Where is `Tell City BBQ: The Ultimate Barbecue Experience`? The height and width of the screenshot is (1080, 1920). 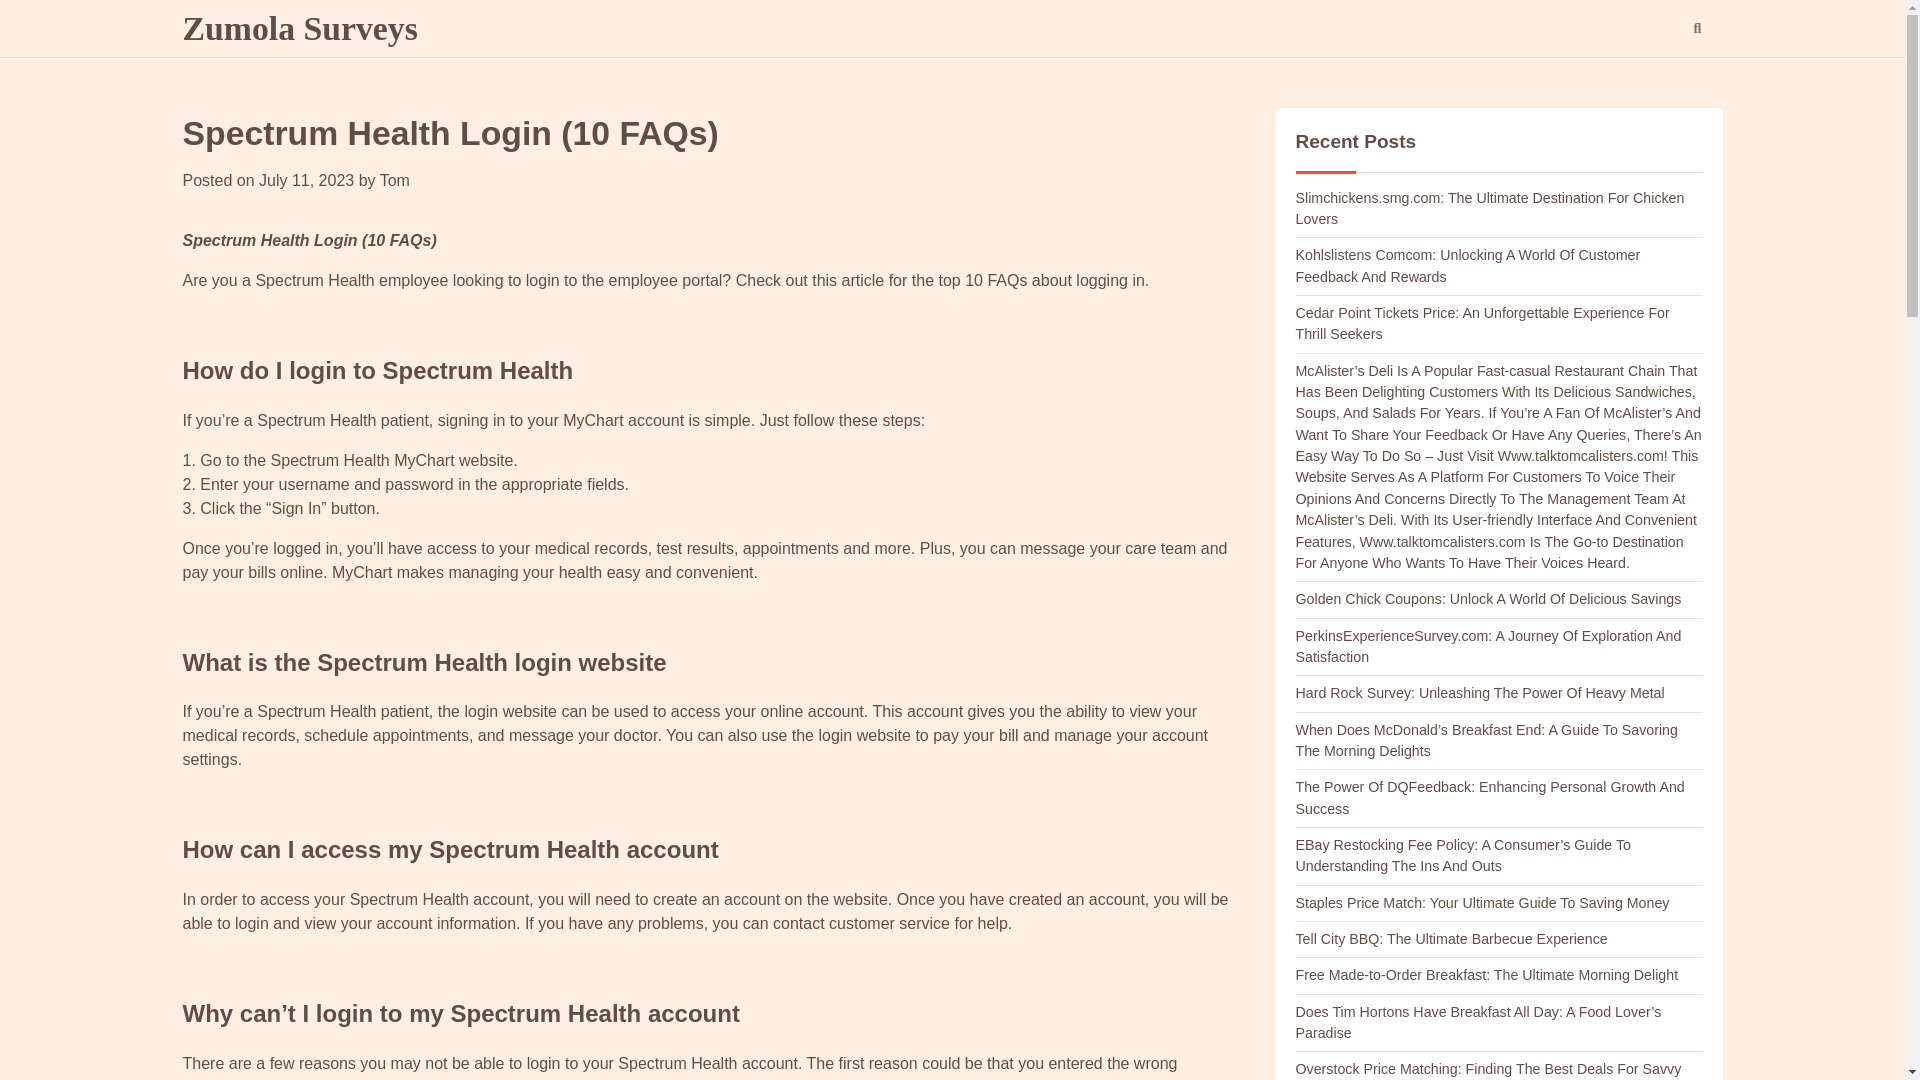 Tell City BBQ: The Ultimate Barbecue Experience is located at coordinates (1452, 938).